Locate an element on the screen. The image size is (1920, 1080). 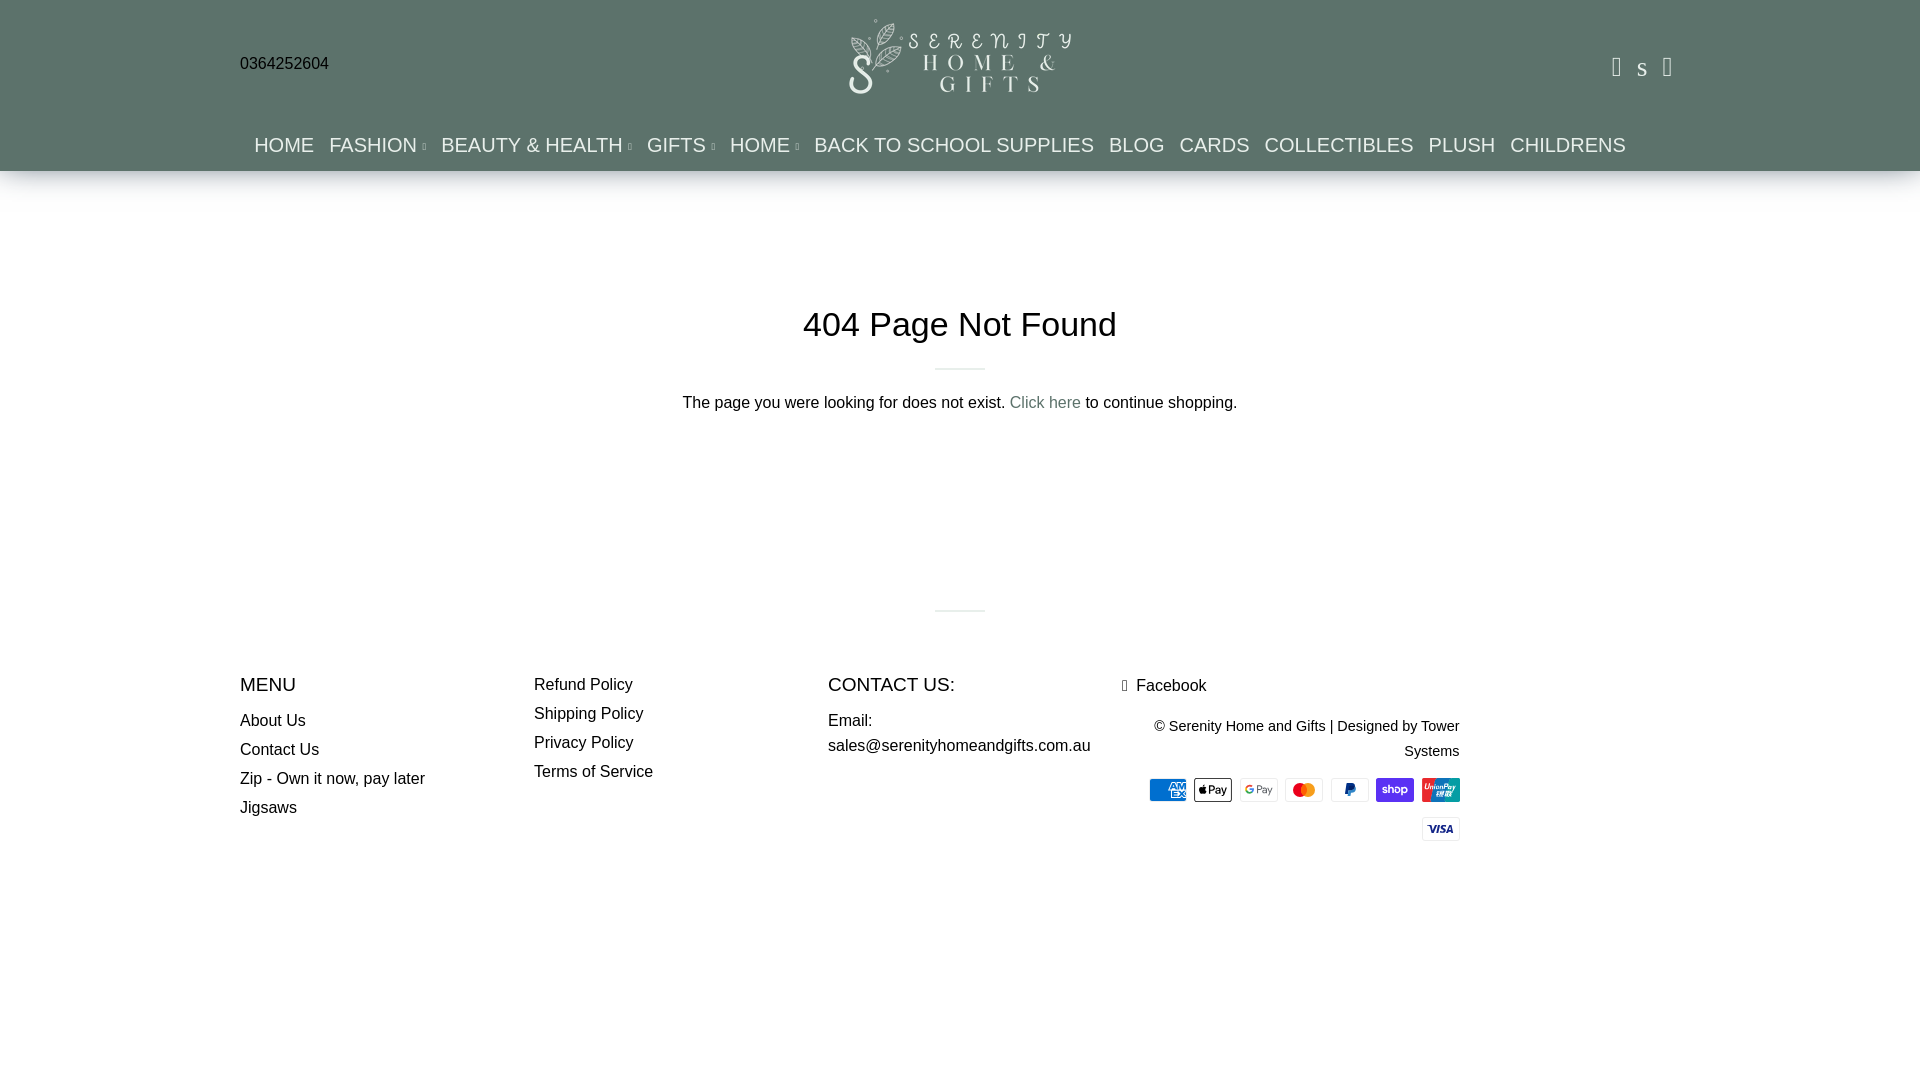
Mastercard is located at coordinates (1303, 790).